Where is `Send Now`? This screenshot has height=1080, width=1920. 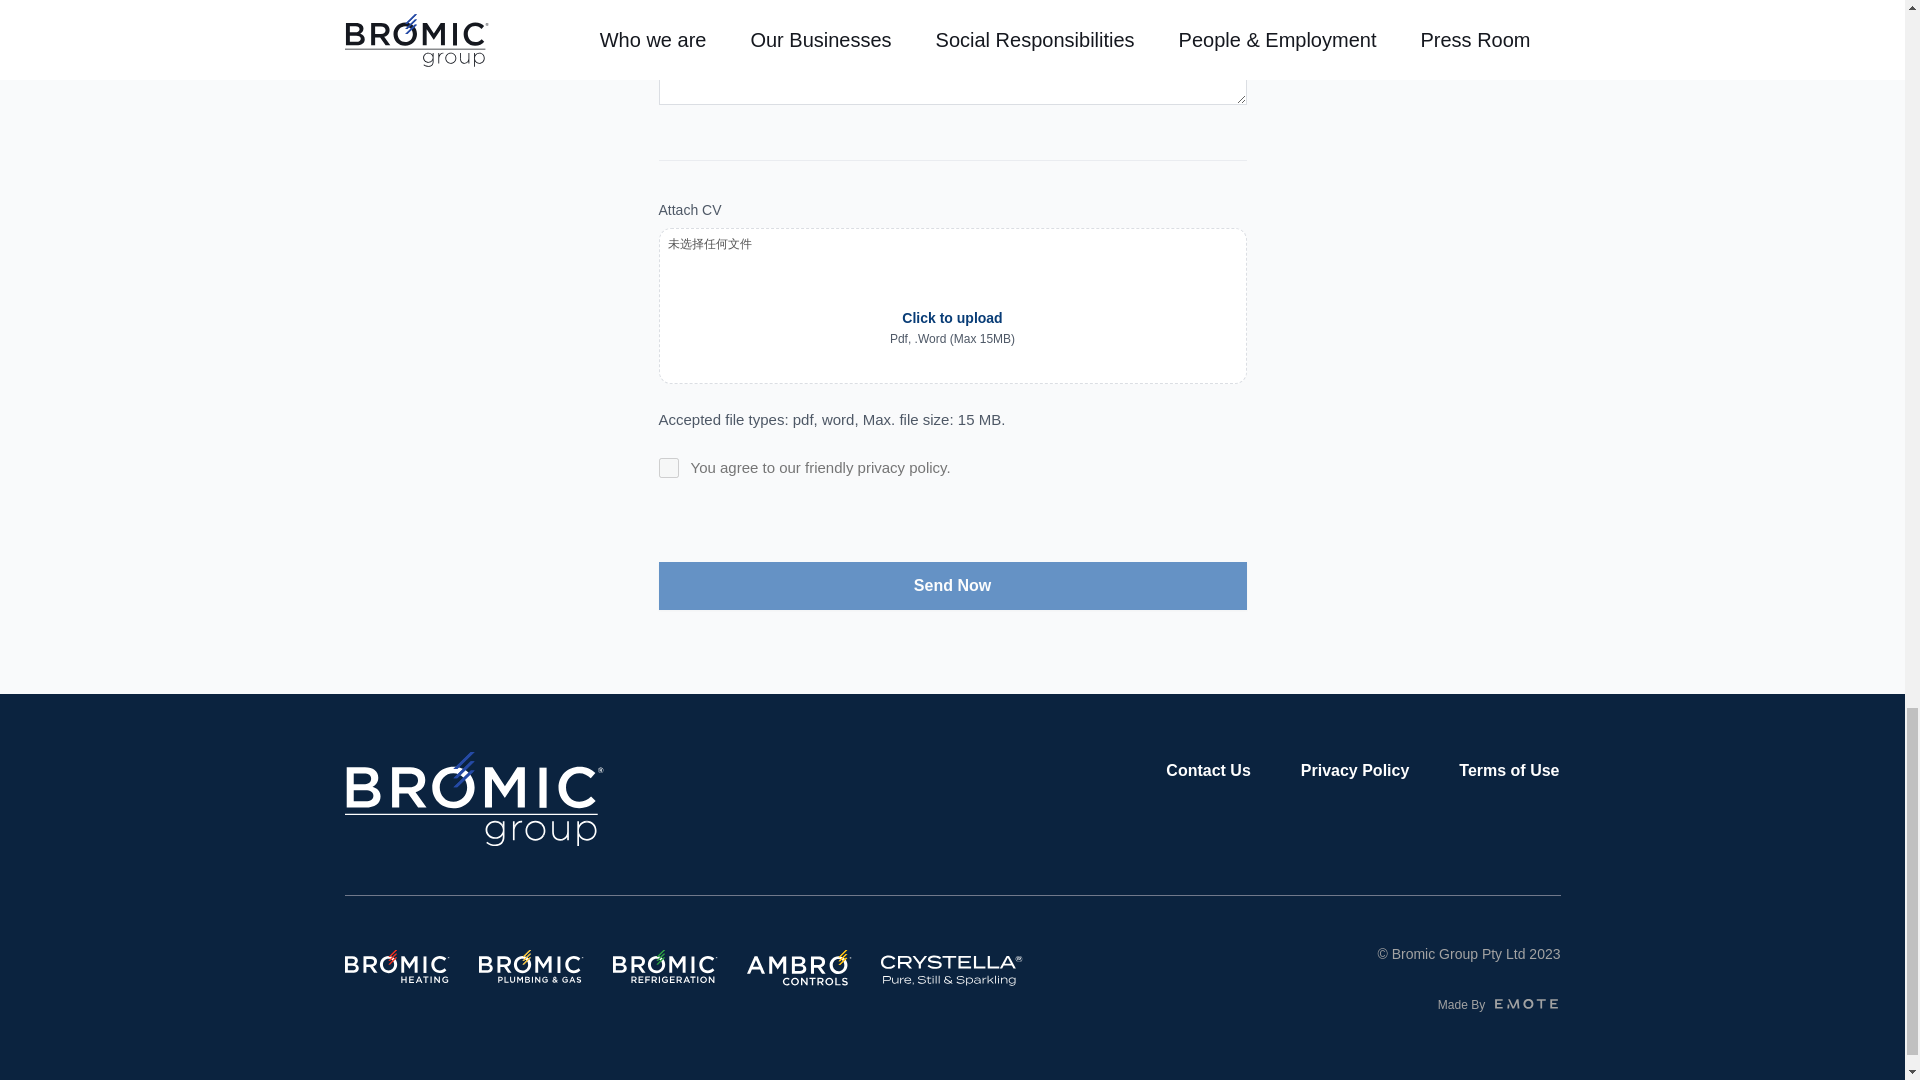 Send Now is located at coordinates (952, 586).